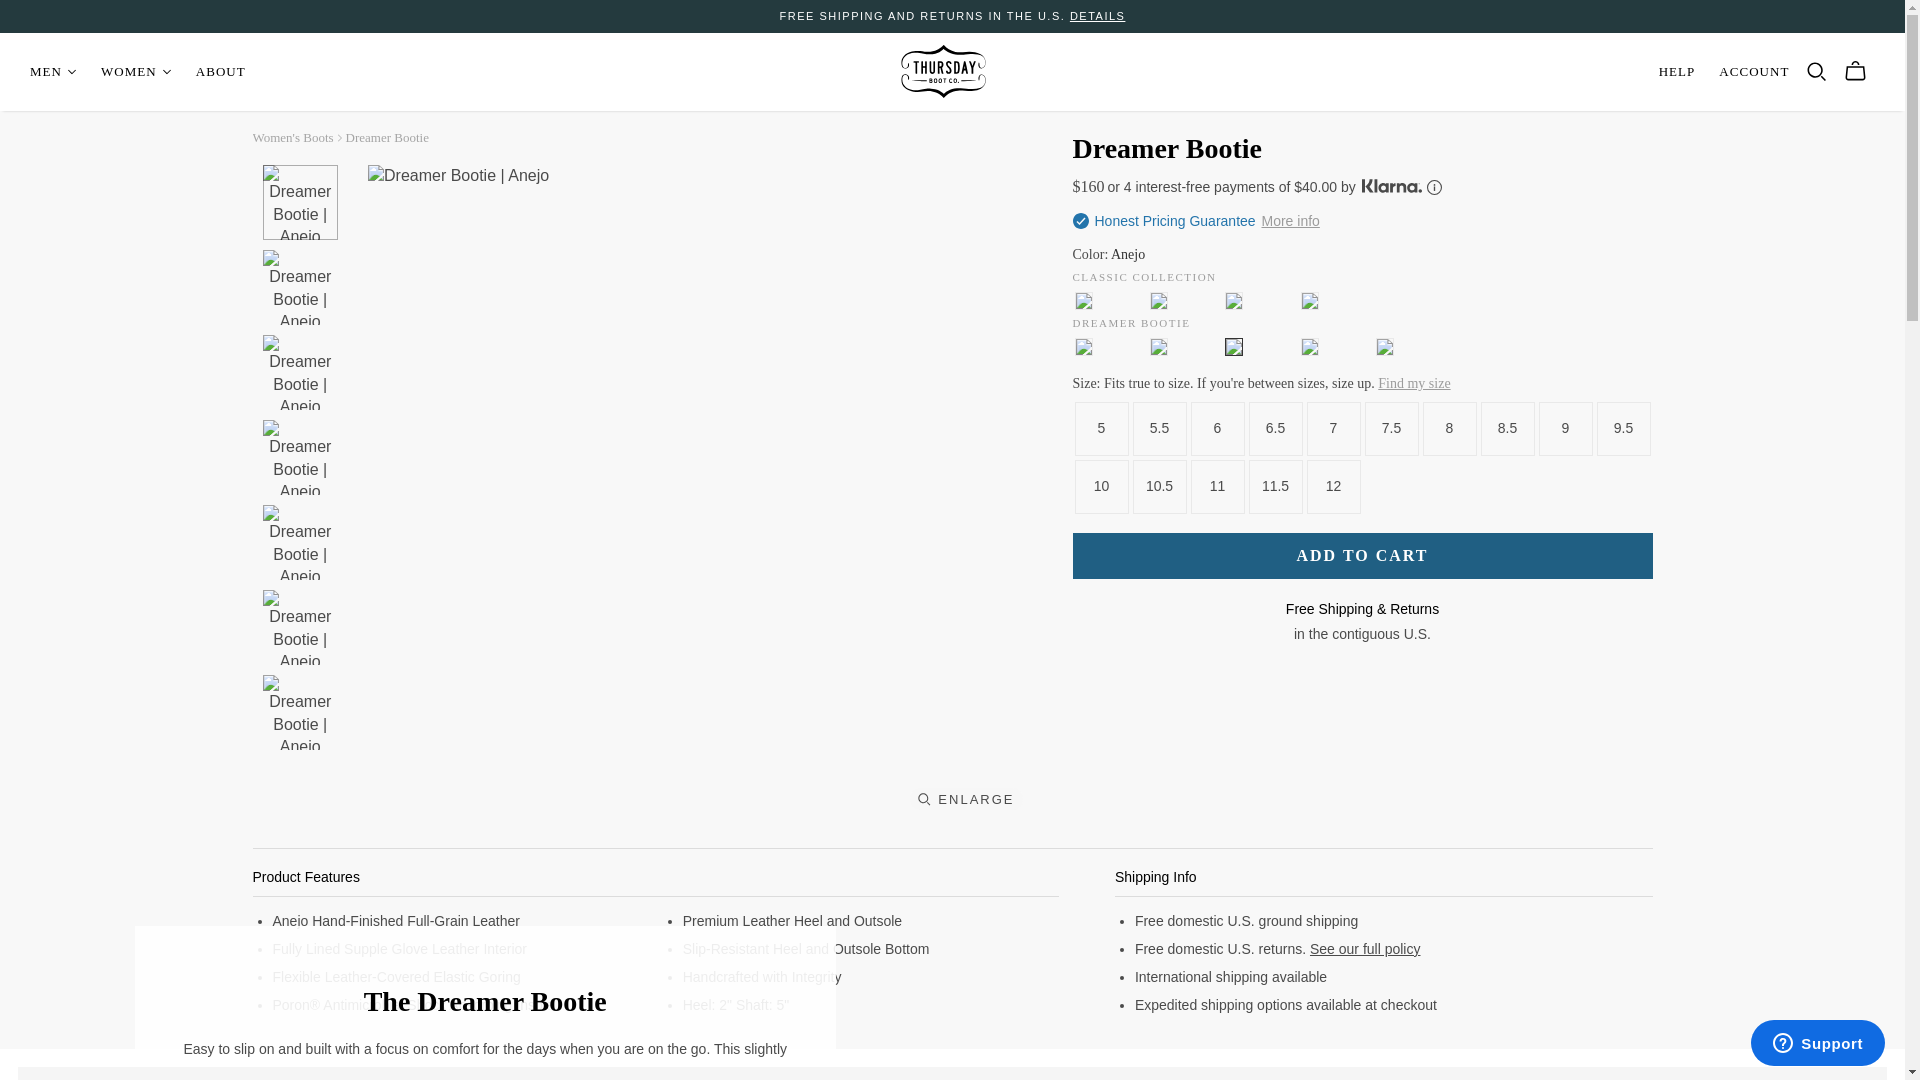 The height and width of the screenshot is (1080, 1920). What do you see at coordinates (943, 70) in the screenshot?
I see `Thursday Boot Company` at bounding box center [943, 70].